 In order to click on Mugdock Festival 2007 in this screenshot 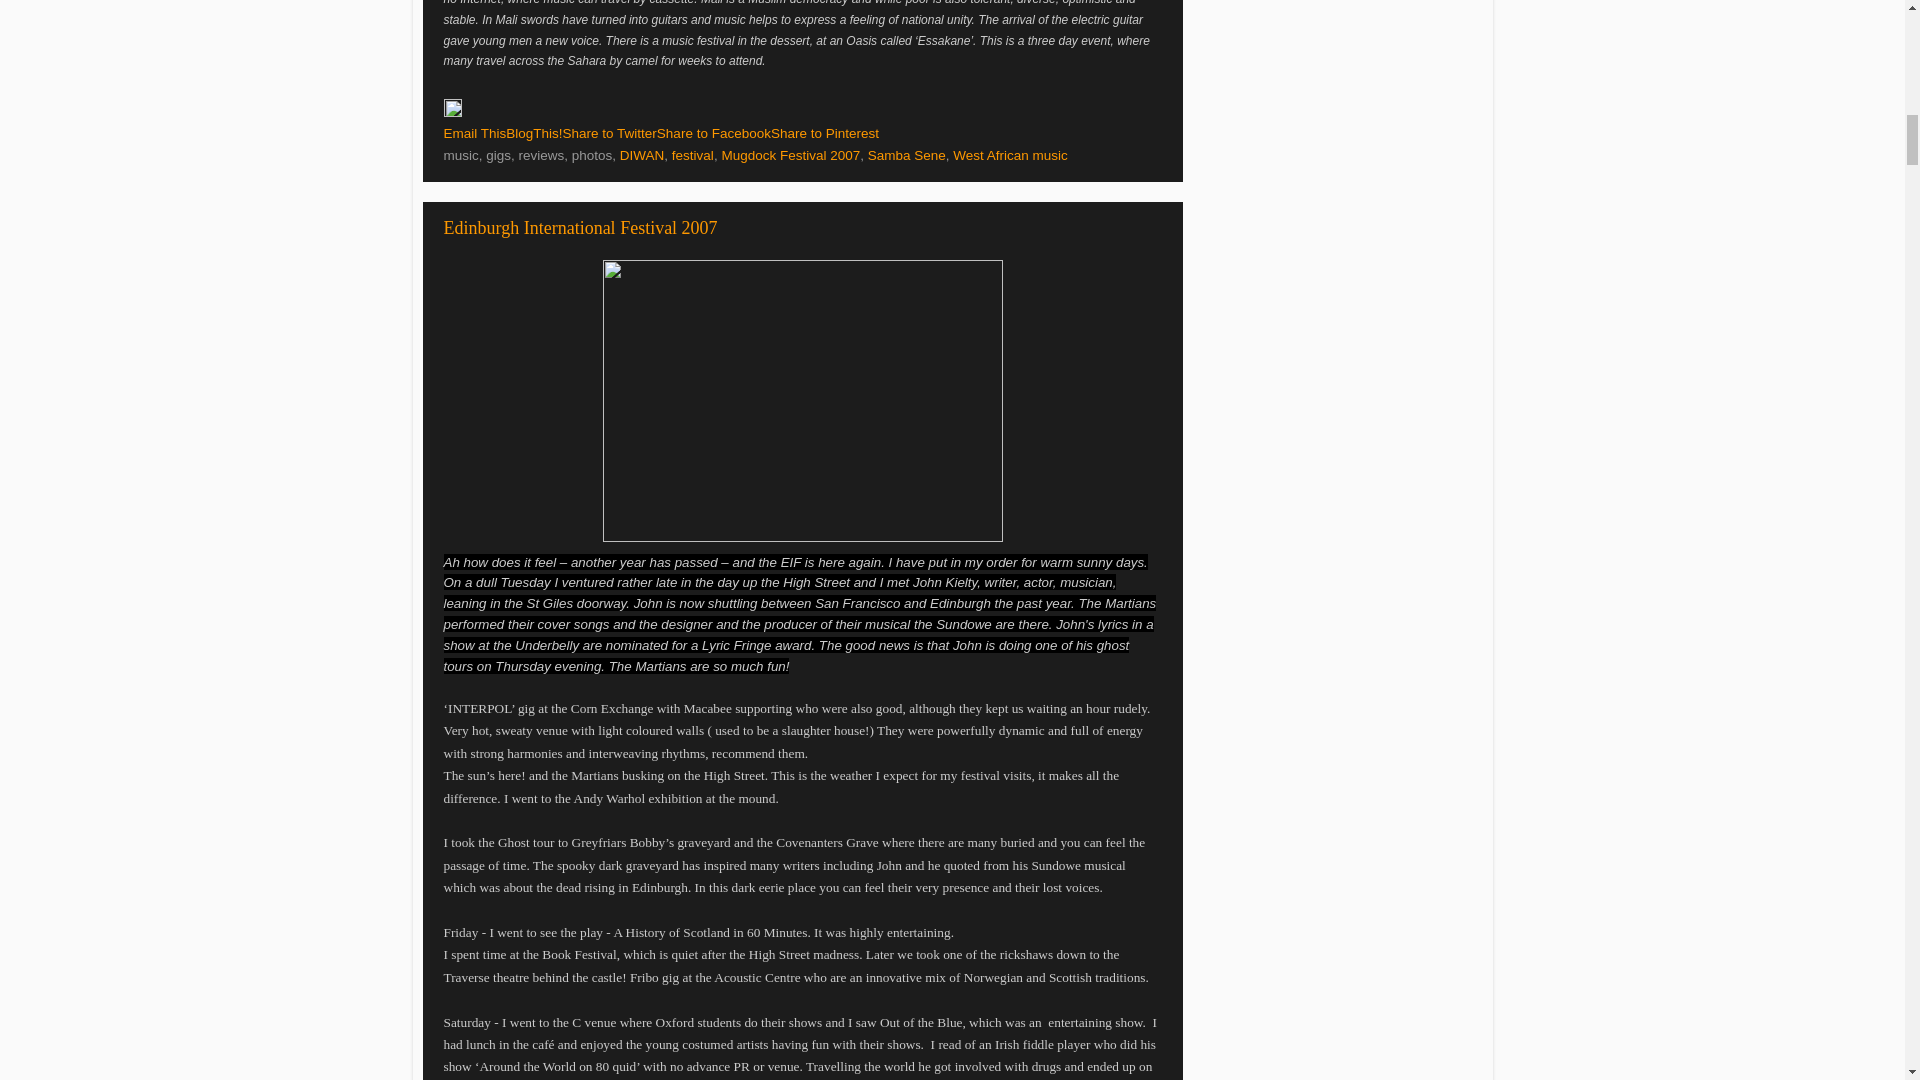, I will do `click(790, 155)`.